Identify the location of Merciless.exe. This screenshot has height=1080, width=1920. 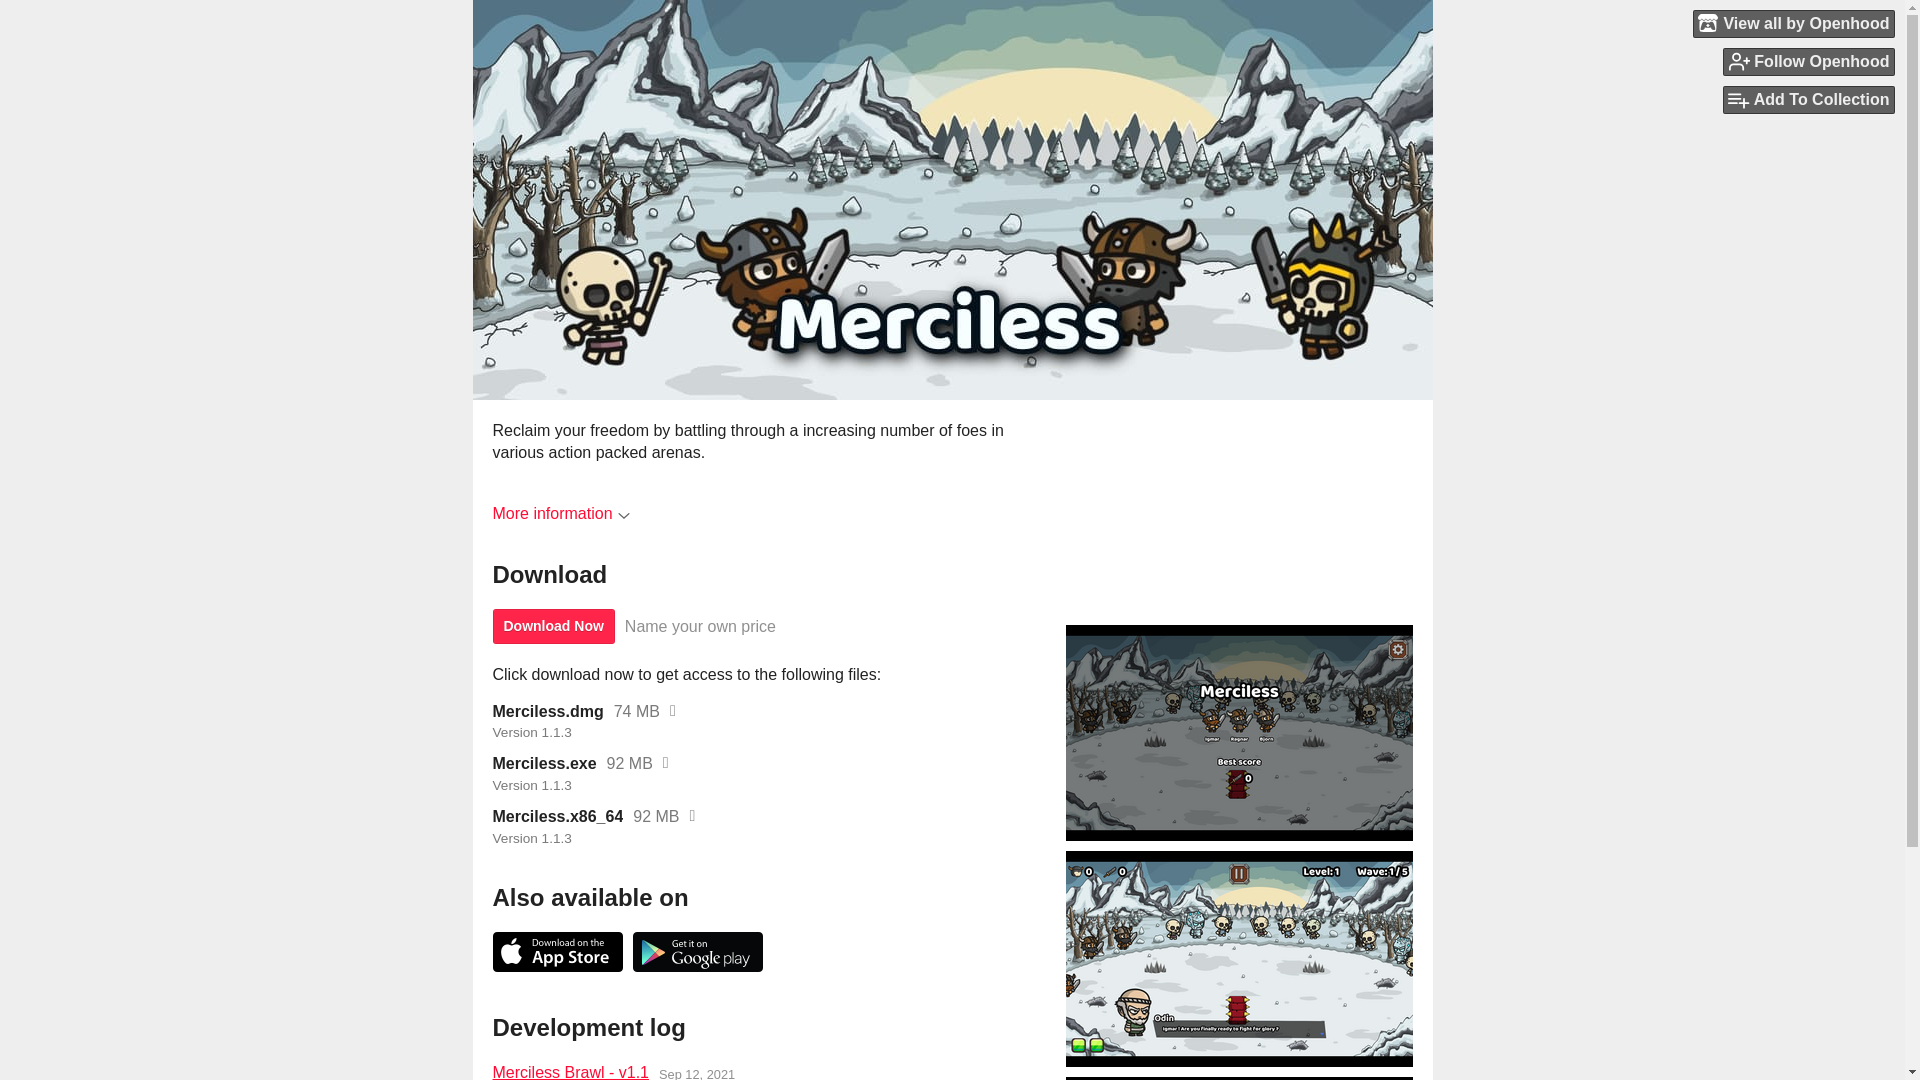
(543, 764).